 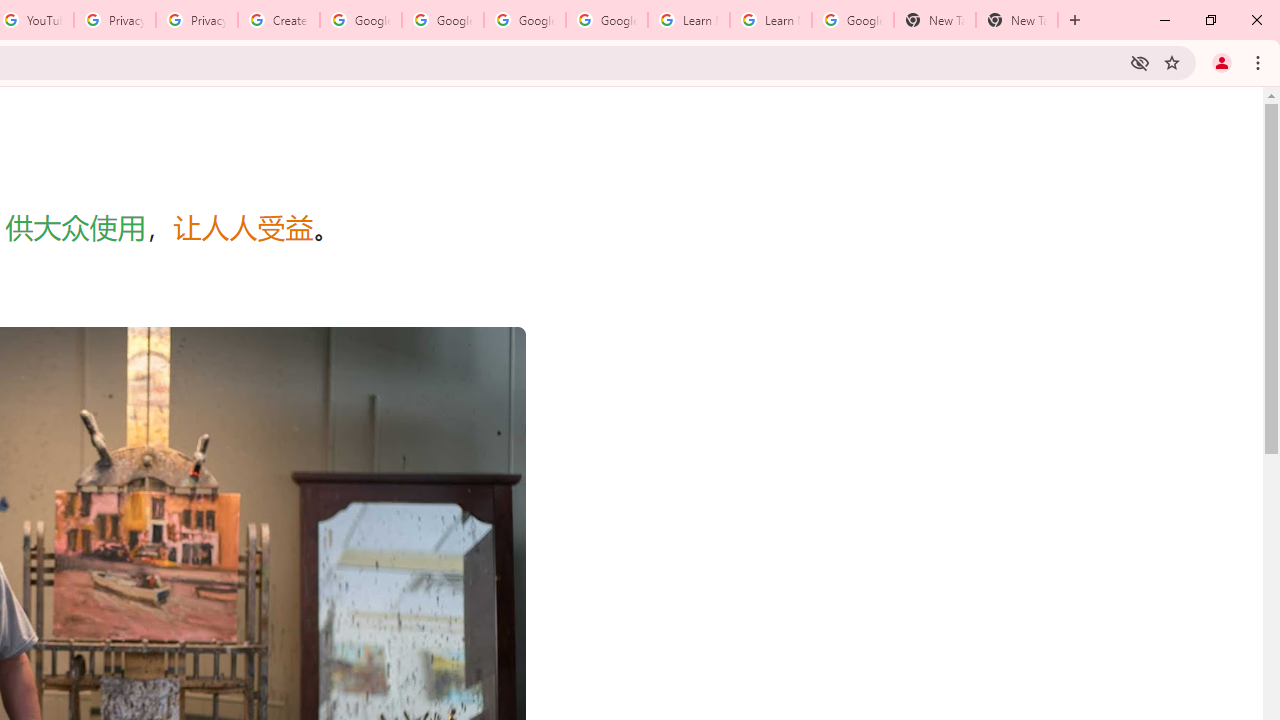 What do you see at coordinates (606, 20) in the screenshot?
I see `Google Account Help` at bounding box center [606, 20].